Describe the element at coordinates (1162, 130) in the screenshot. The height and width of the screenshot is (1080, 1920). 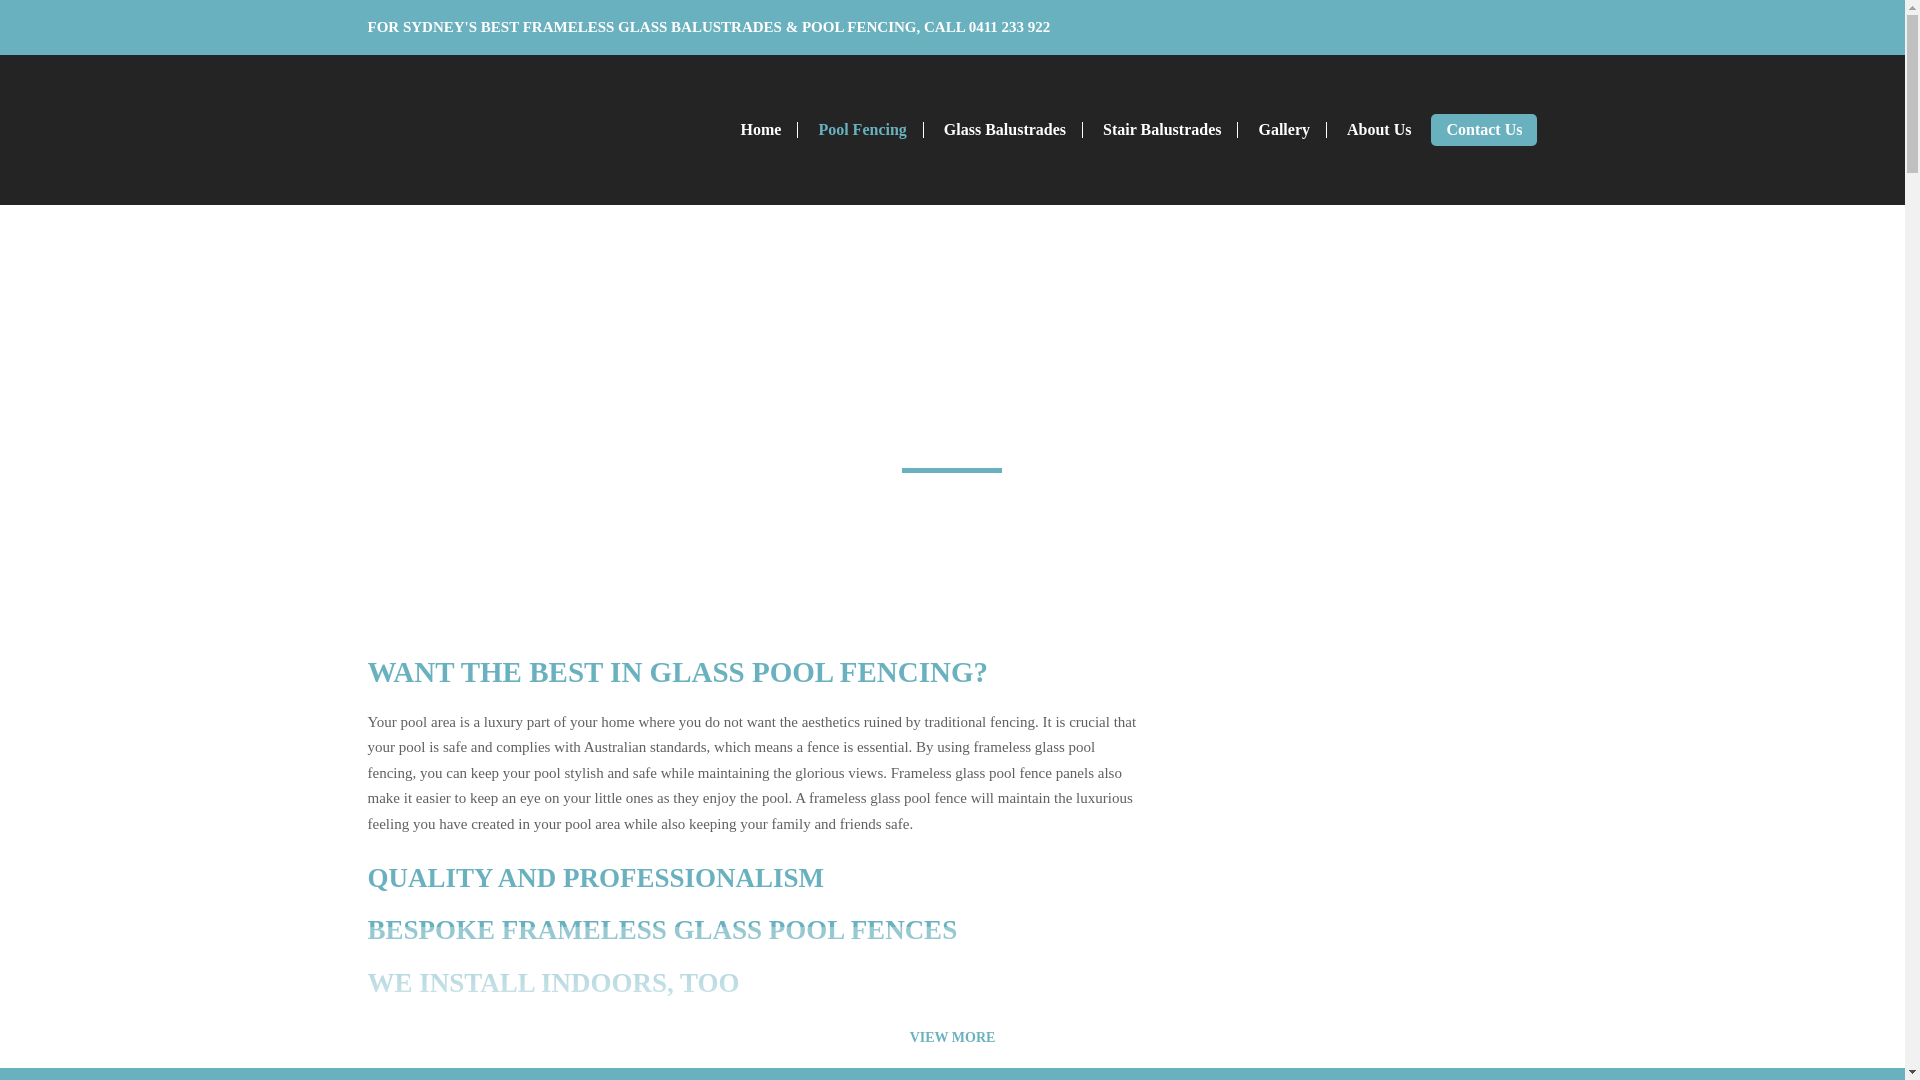
I see `Stair Balustrades` at that location.